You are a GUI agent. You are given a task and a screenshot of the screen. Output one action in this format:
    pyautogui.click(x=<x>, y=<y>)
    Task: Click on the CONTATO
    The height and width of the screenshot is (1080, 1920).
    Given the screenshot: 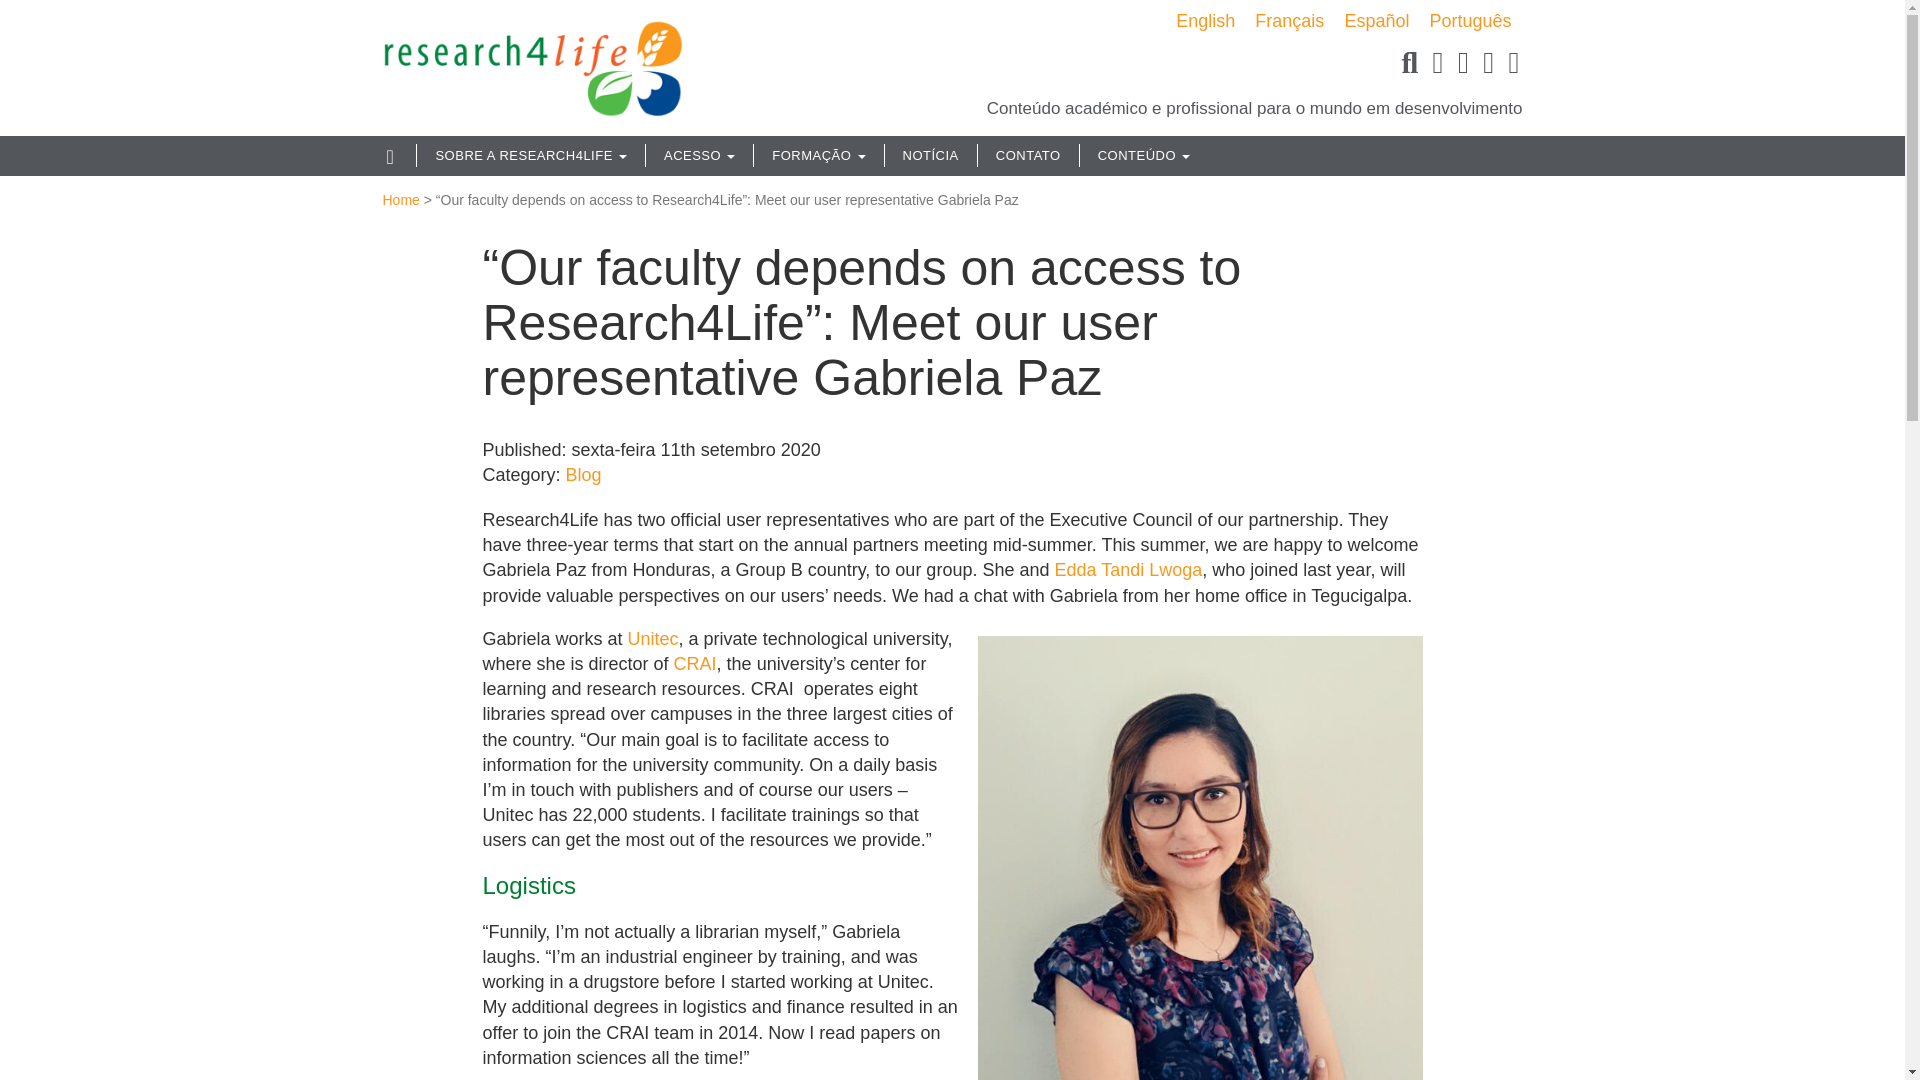 What is the action you would take?
    pyautogui.click(x=1028, y=155)
    